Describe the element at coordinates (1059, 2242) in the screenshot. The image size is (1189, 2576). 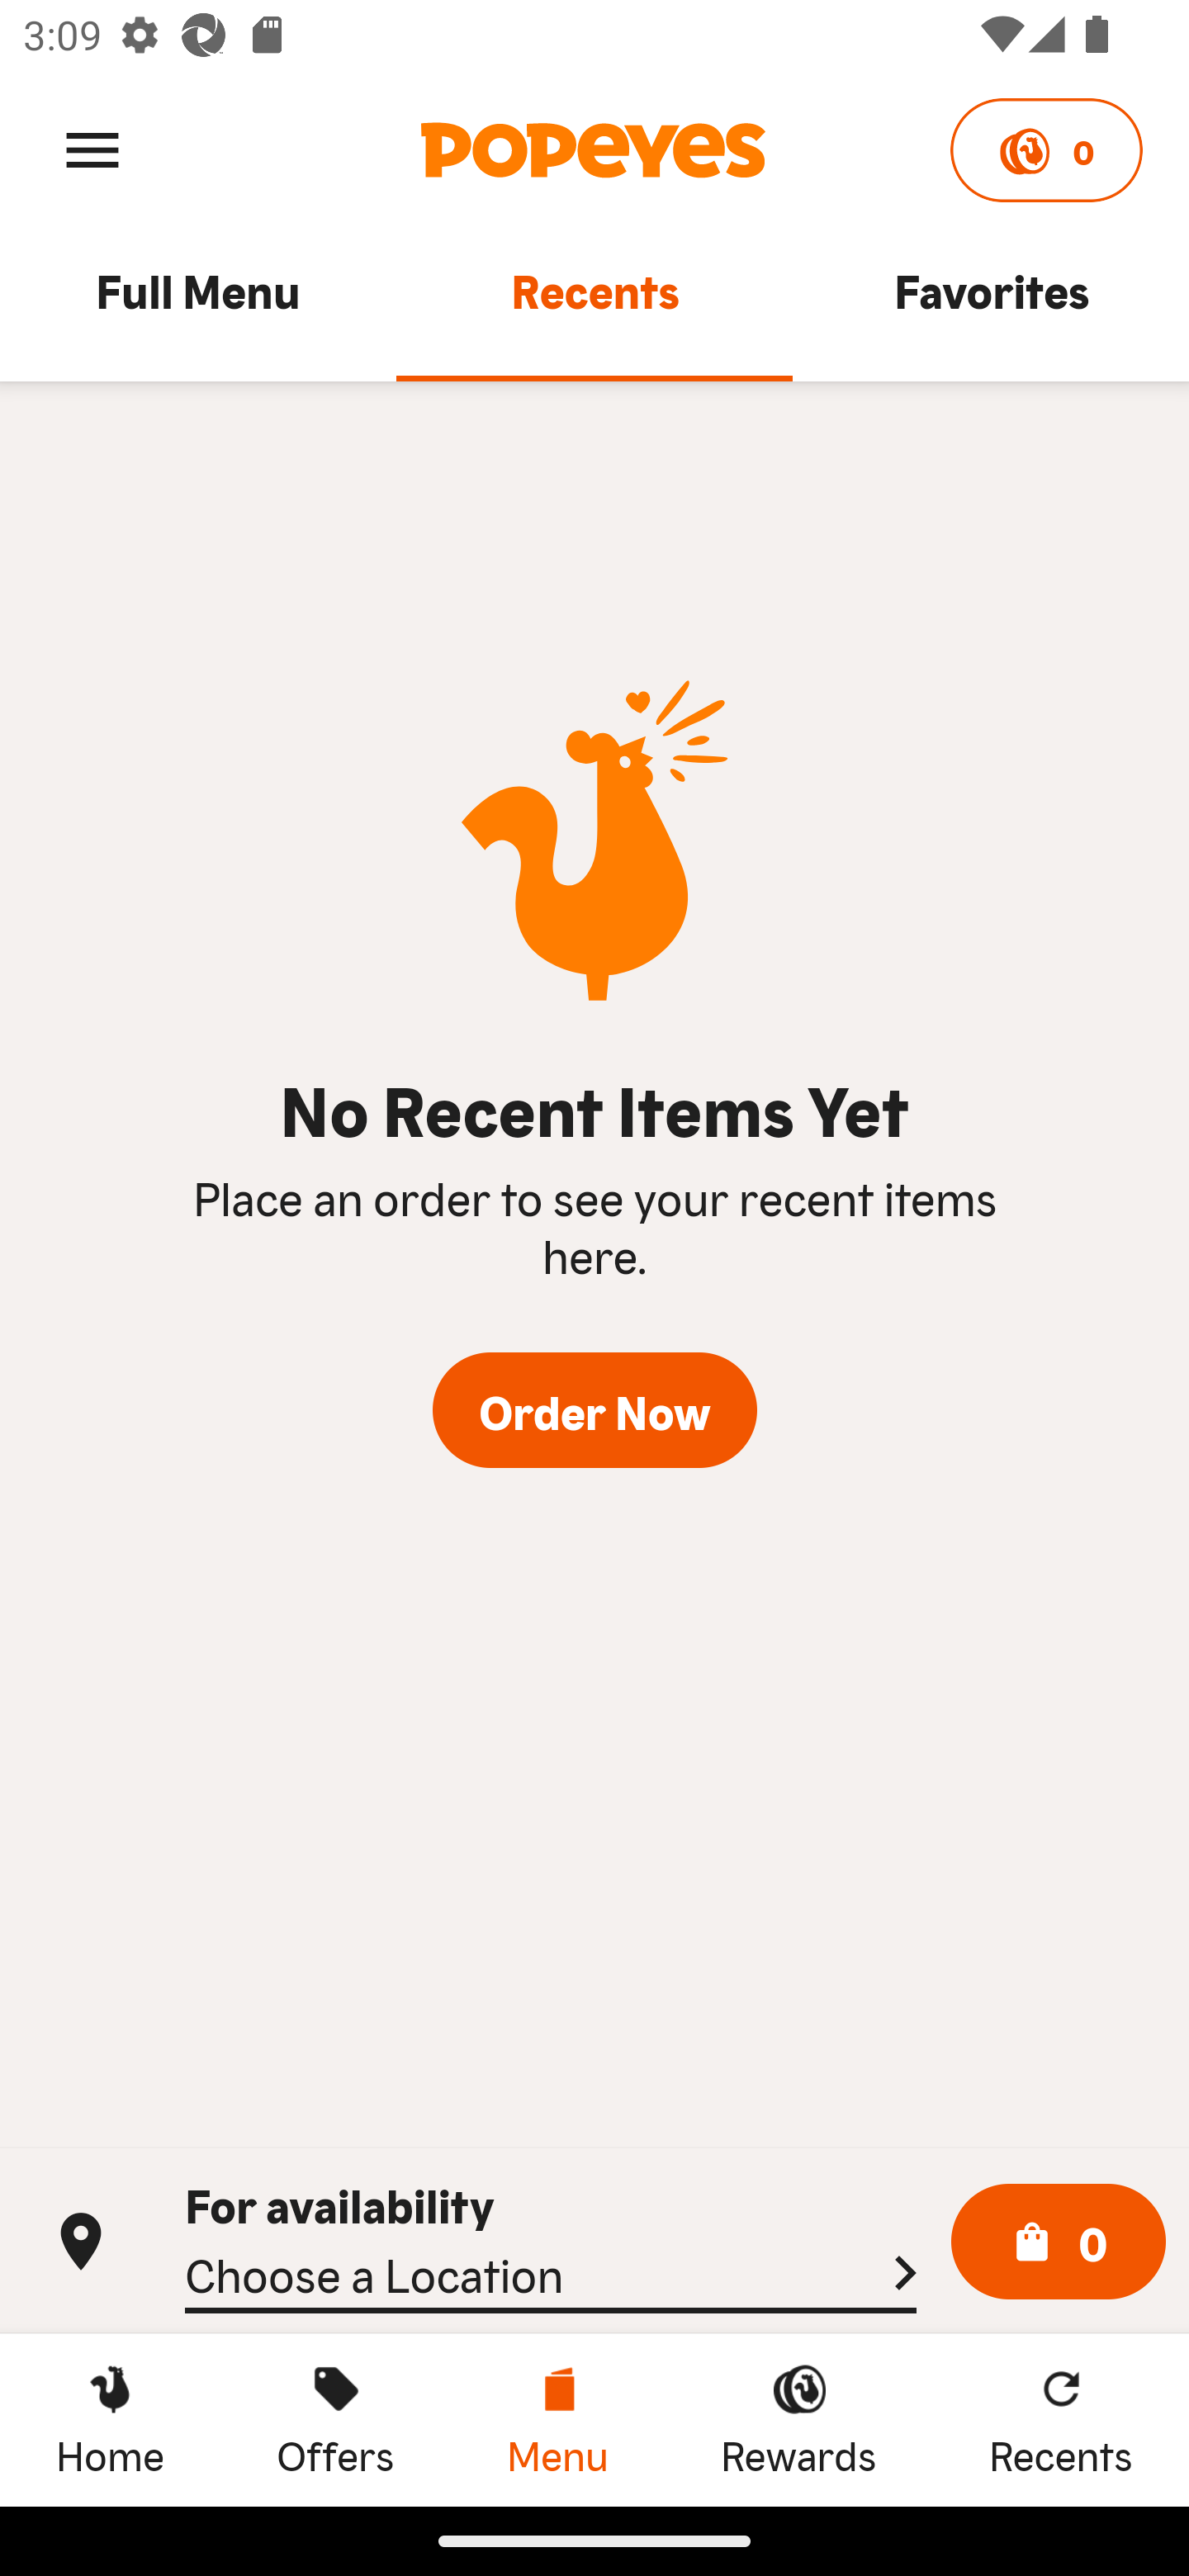
I see `0 Cart total  0` at that location.